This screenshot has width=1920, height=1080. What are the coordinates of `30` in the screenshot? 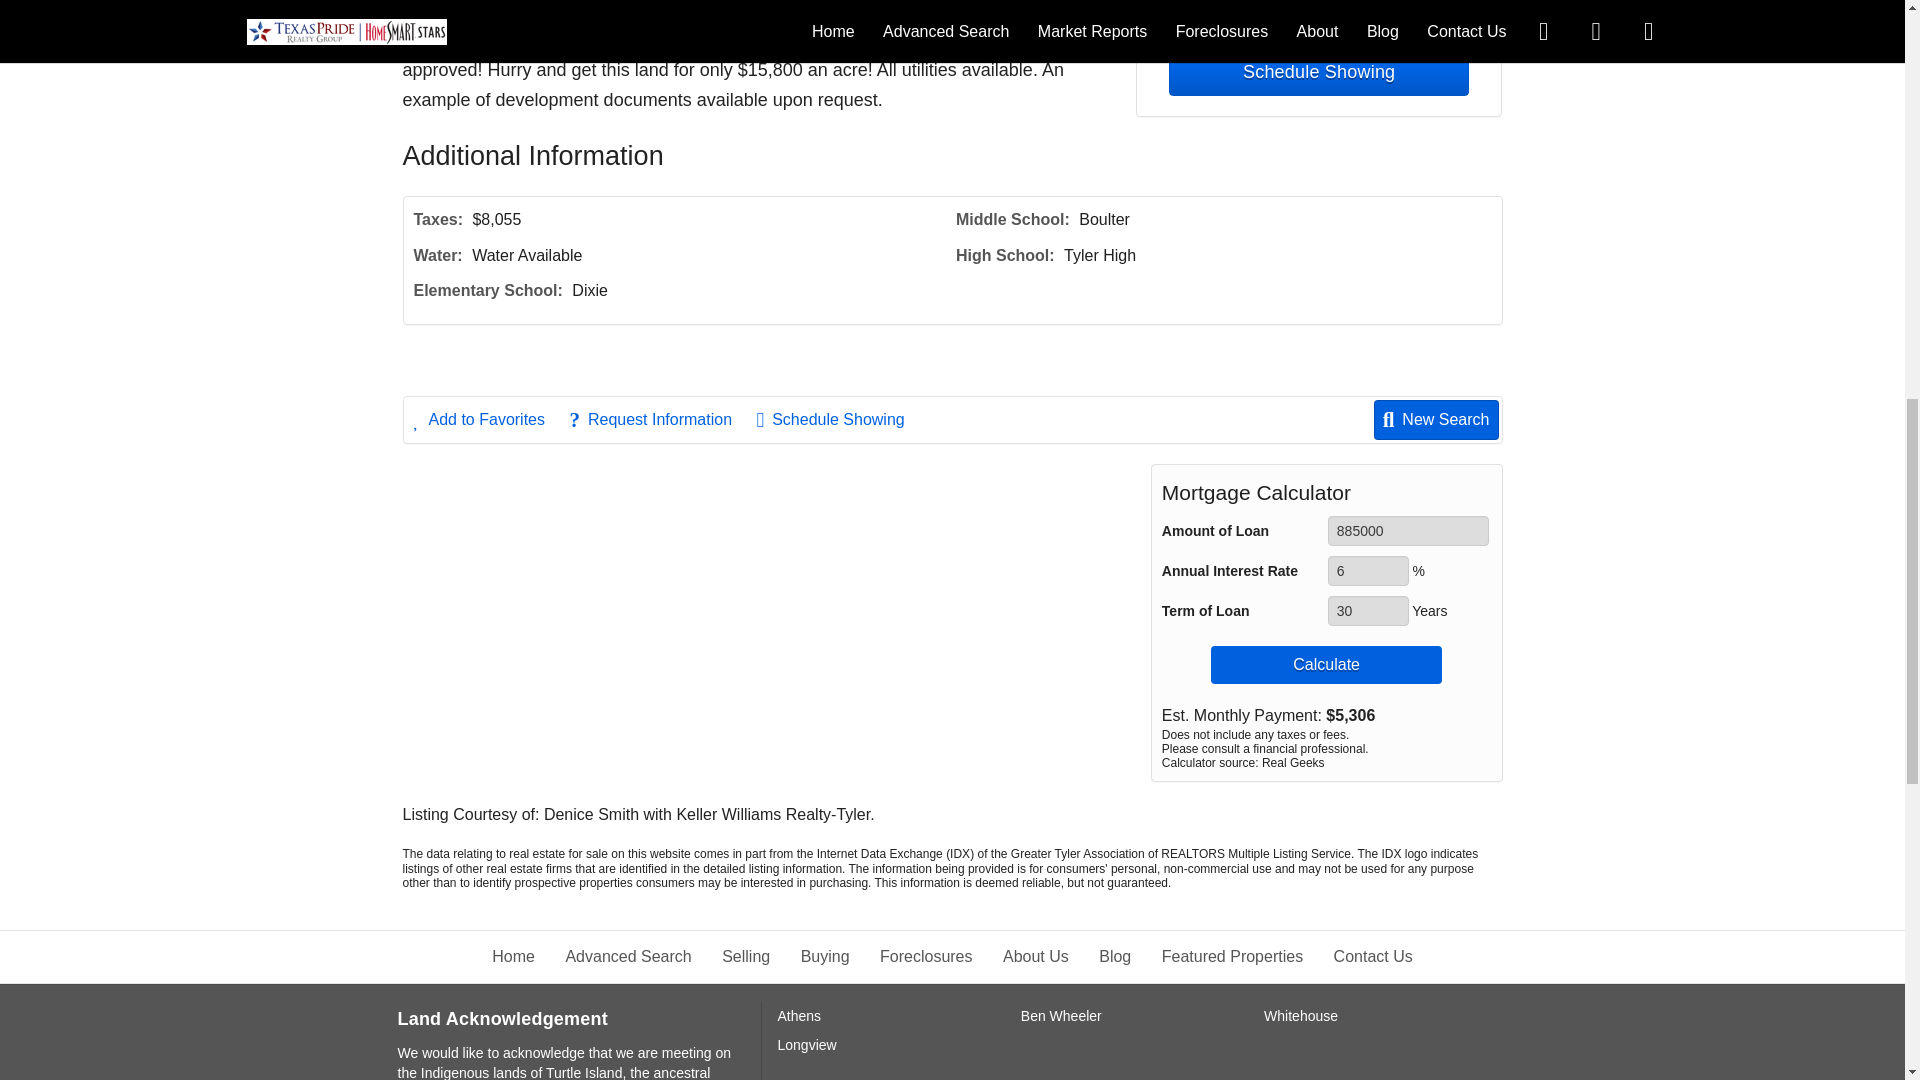 It's located at (1368, 611).